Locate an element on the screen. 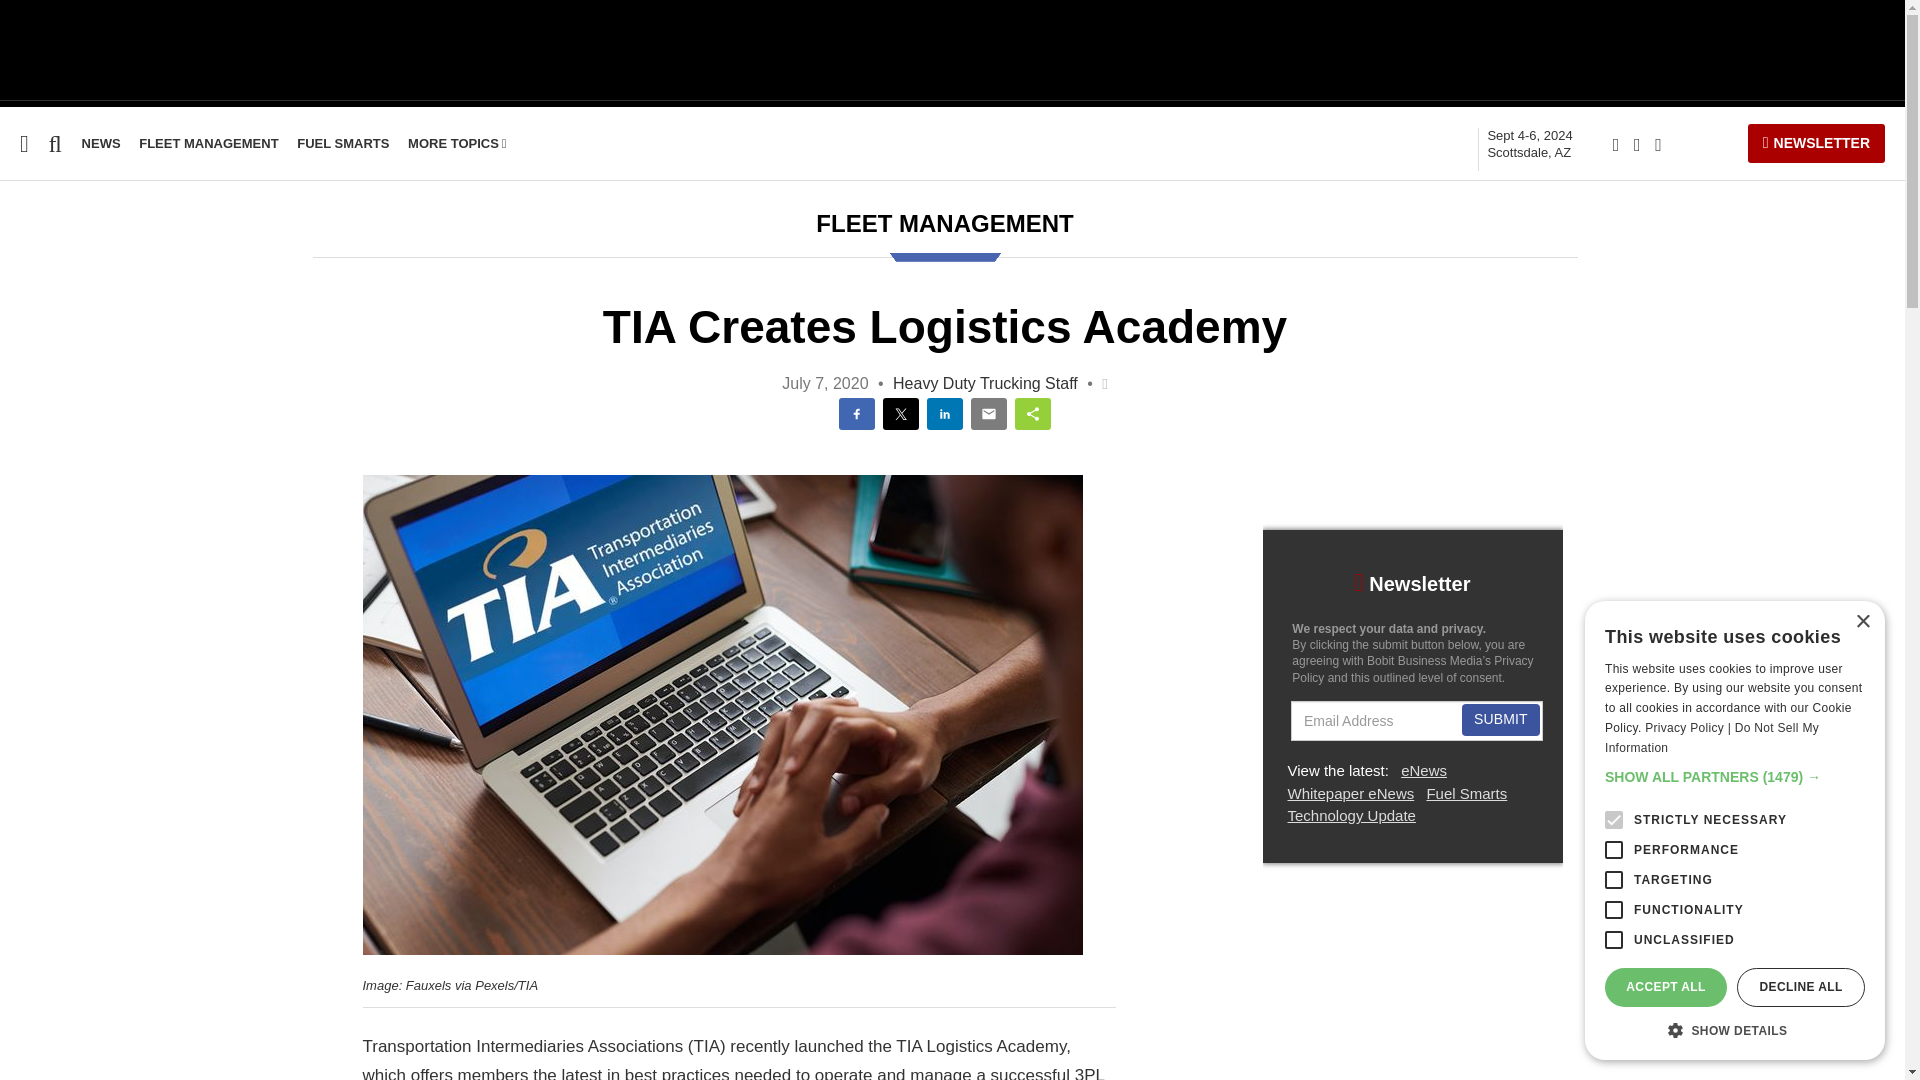  FUEL SMARTS is located at coordinates (343, 144).